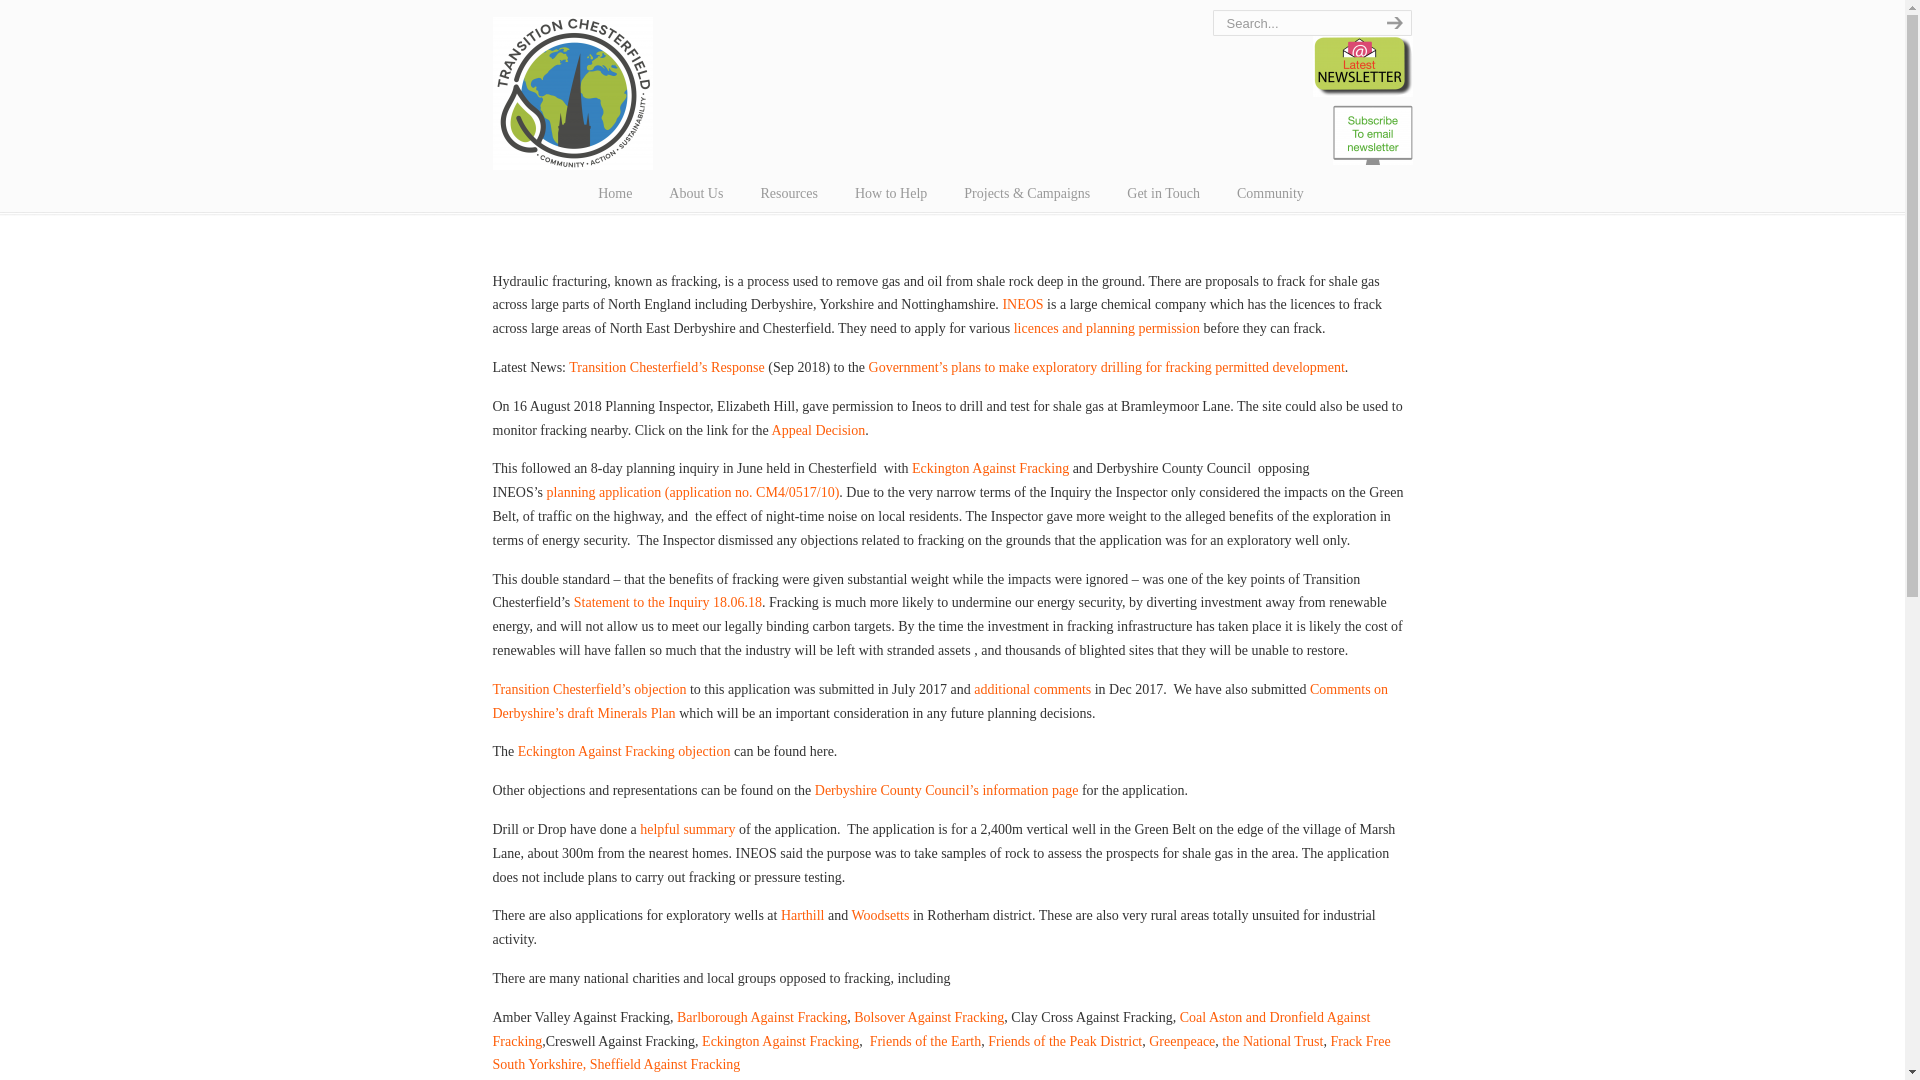 This screenshot has height=1080, width=1920. I want to click on Harthill, so click(803, 916).